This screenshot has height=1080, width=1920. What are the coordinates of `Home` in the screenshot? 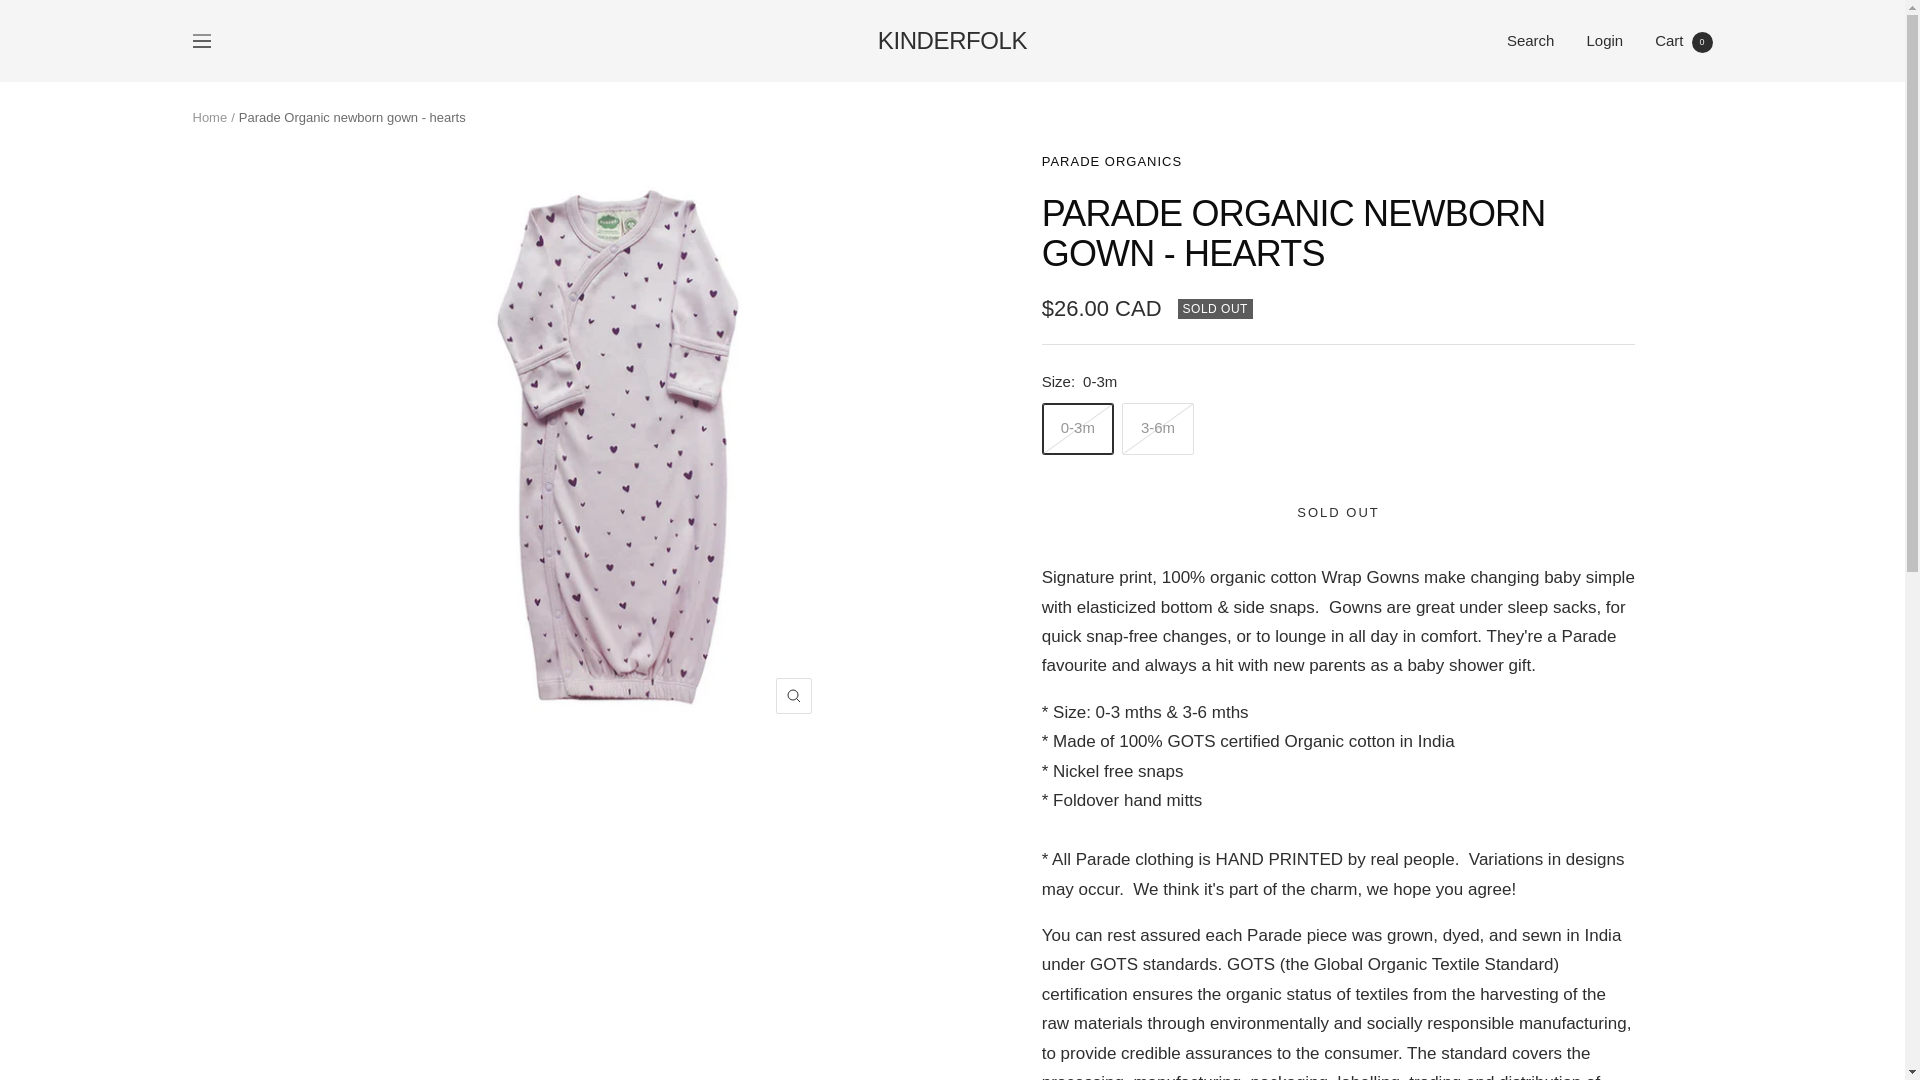 It's located at (1338, 512).